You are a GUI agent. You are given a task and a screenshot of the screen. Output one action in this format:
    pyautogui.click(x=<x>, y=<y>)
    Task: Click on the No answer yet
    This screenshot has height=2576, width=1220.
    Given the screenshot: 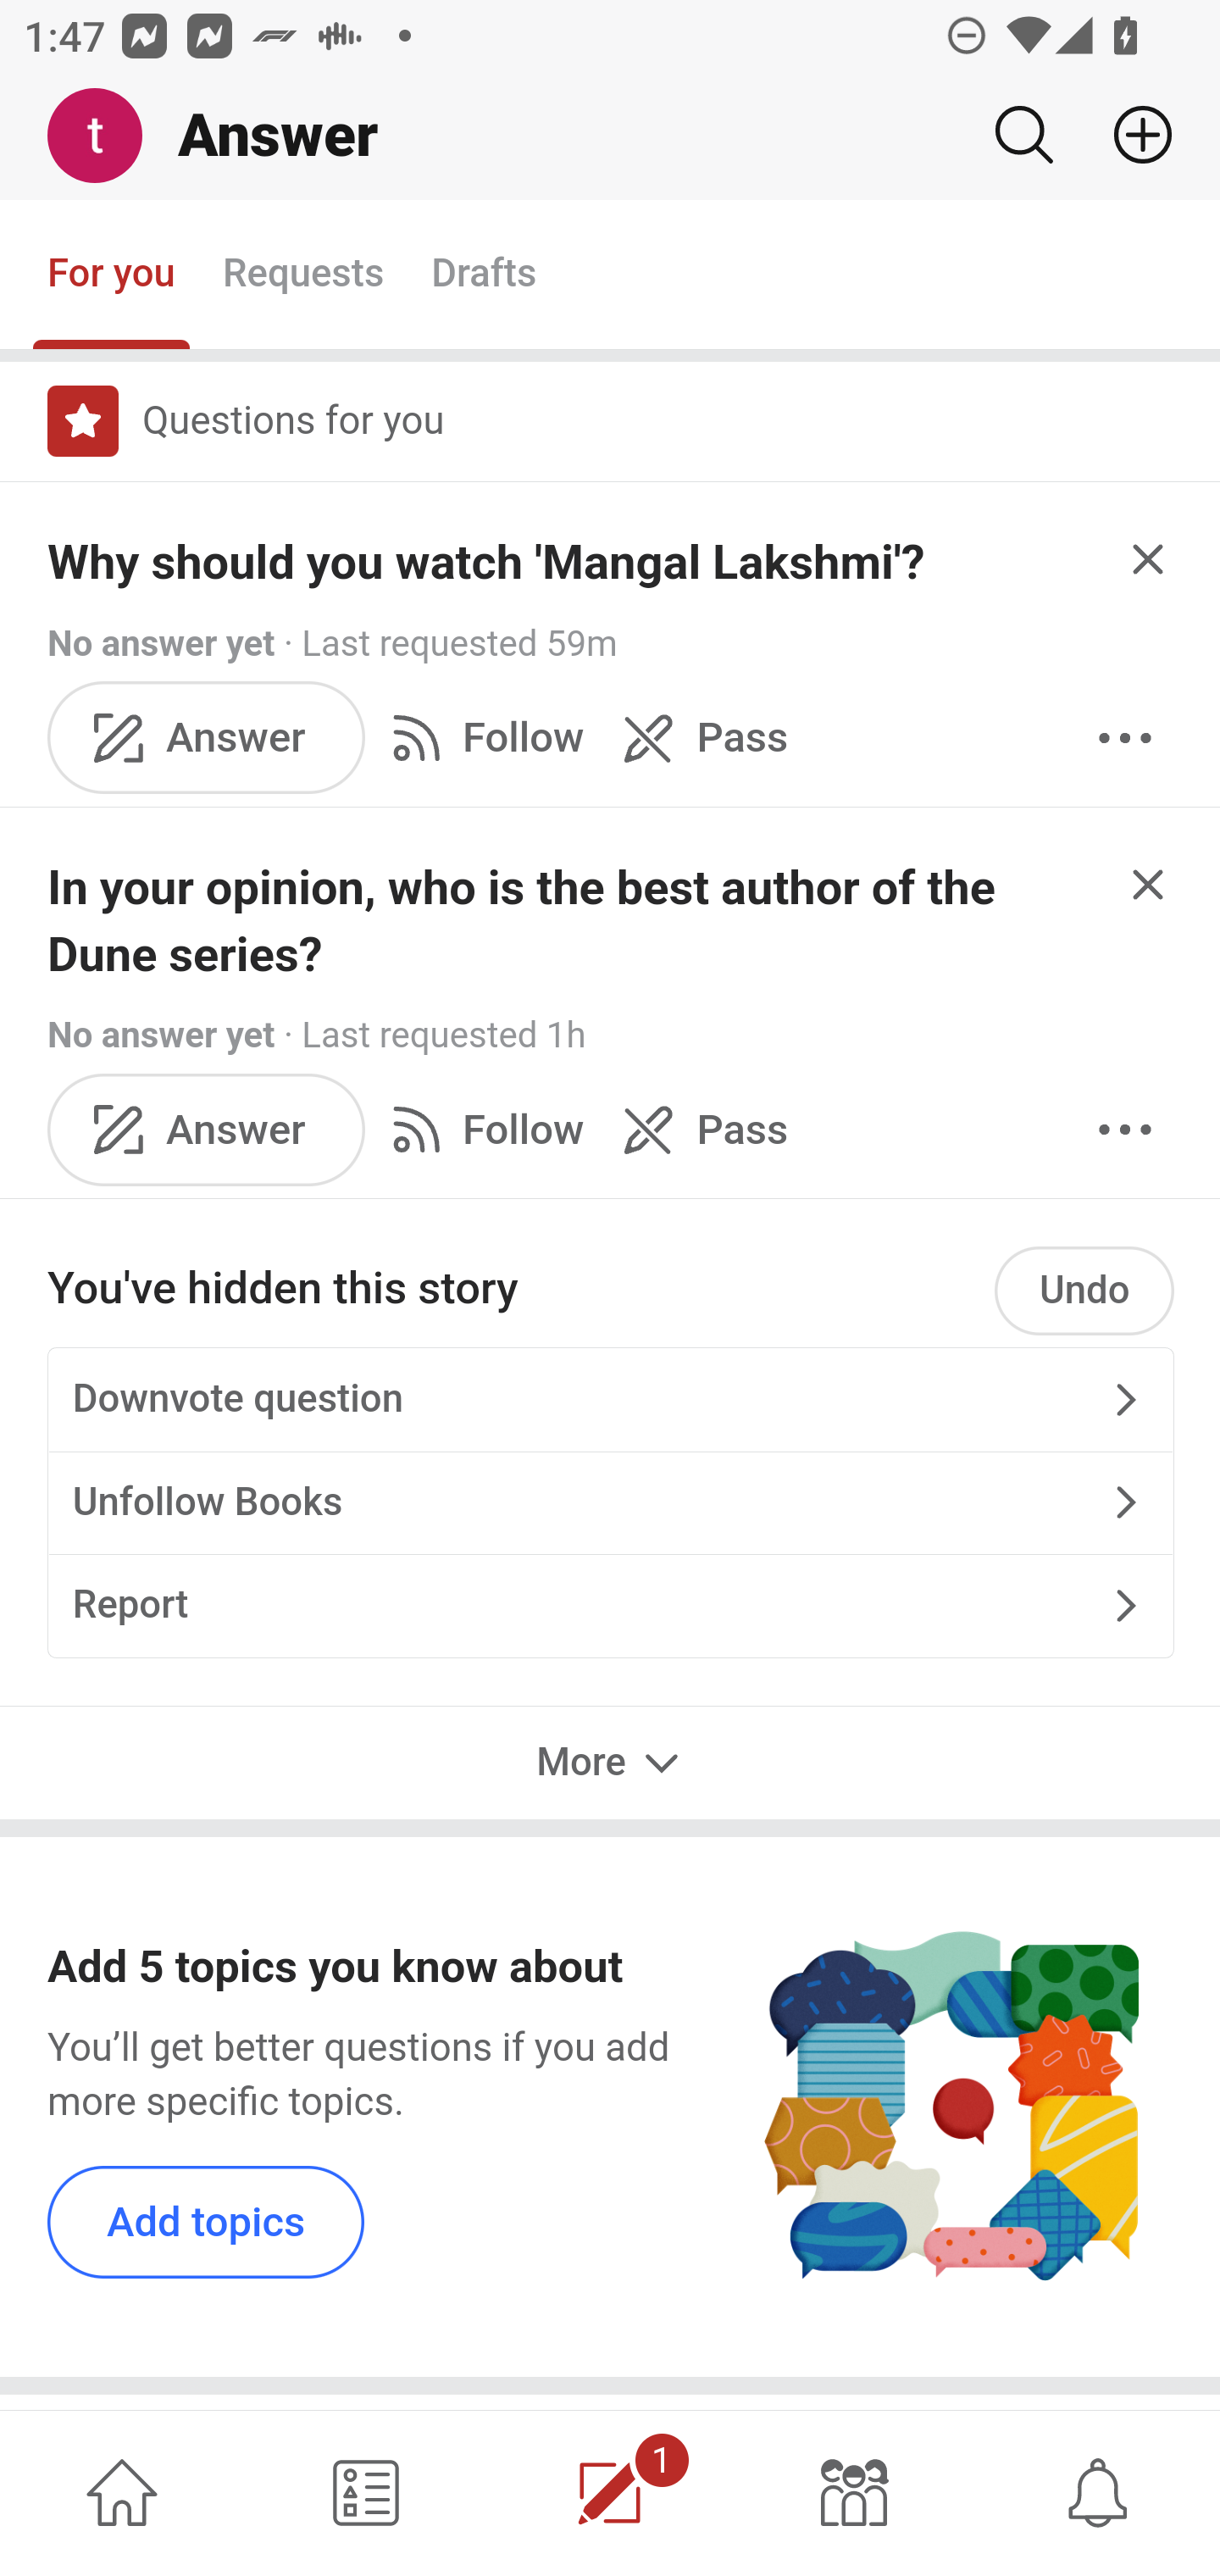 What is the action you would take?
    pyautogui.click(x=161, y=642)
    